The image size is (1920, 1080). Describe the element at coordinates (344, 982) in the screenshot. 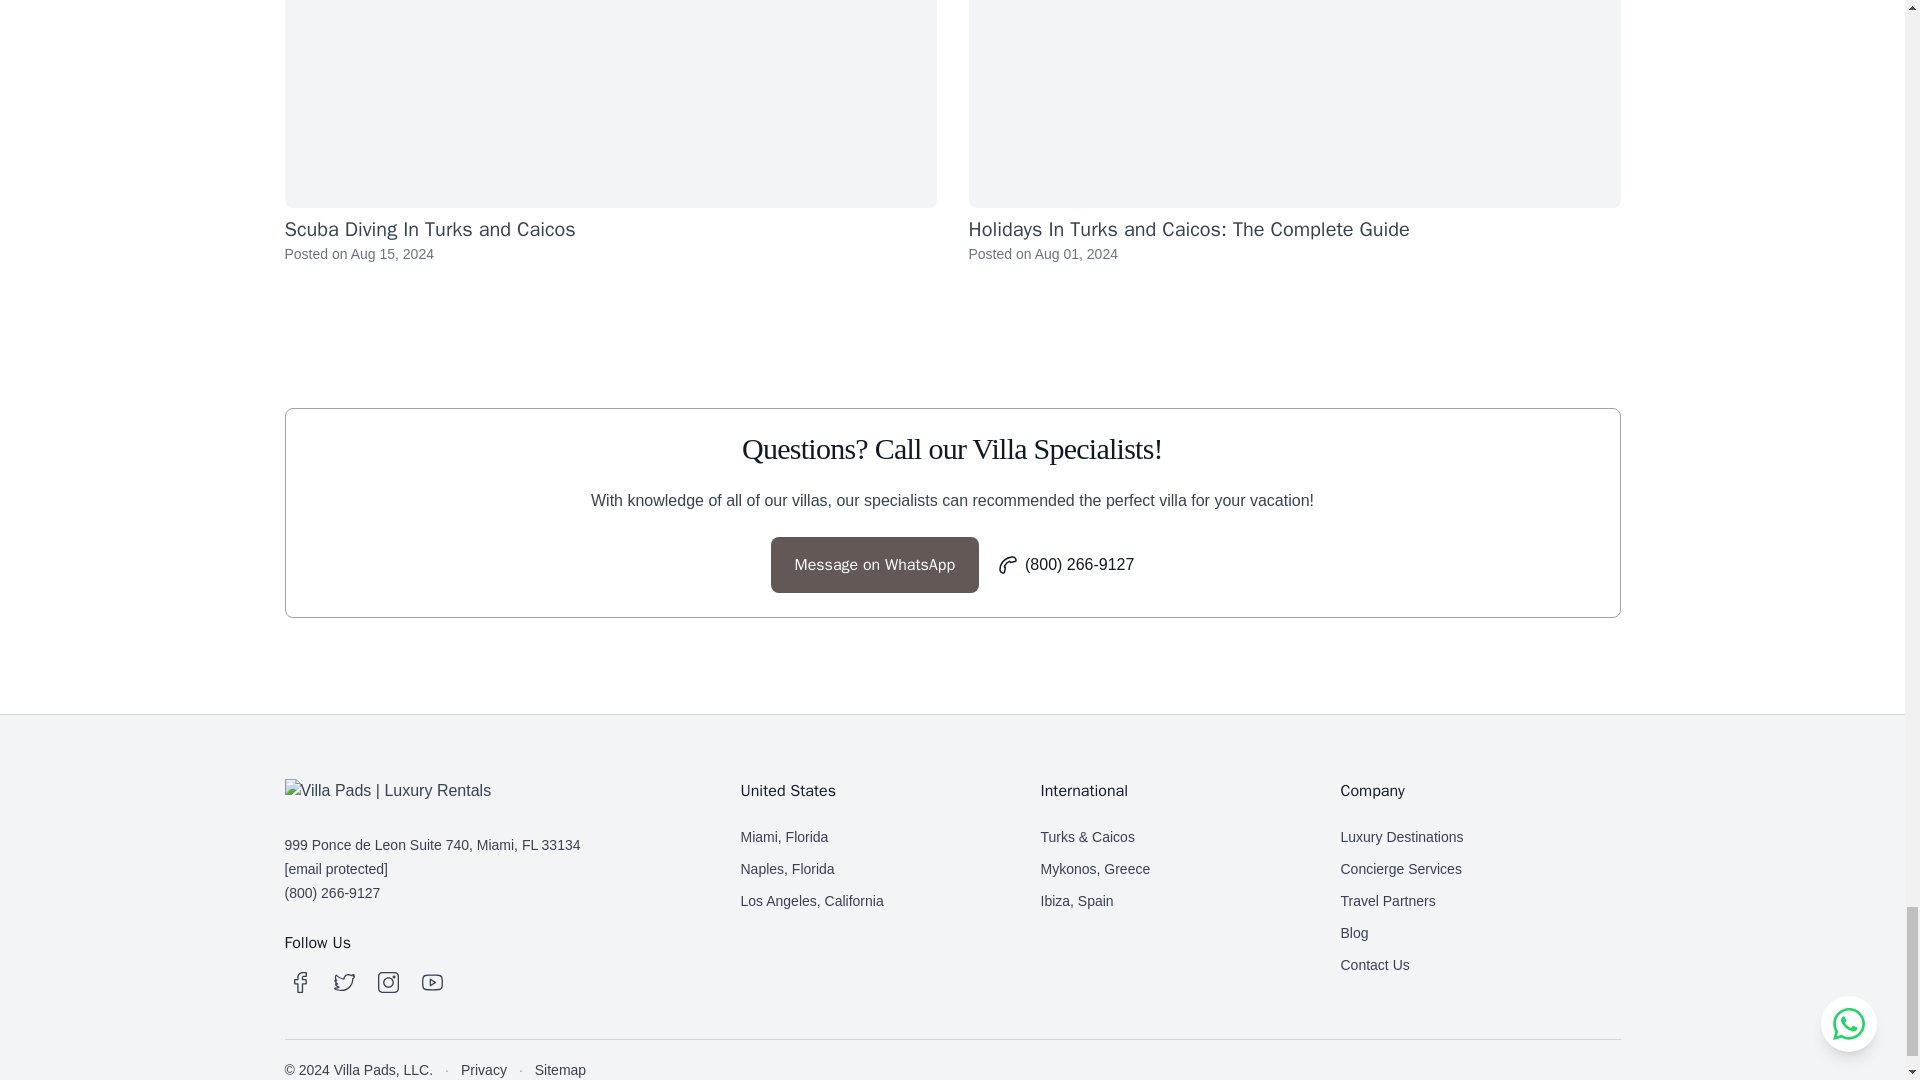

I see `Twitter` at that location.